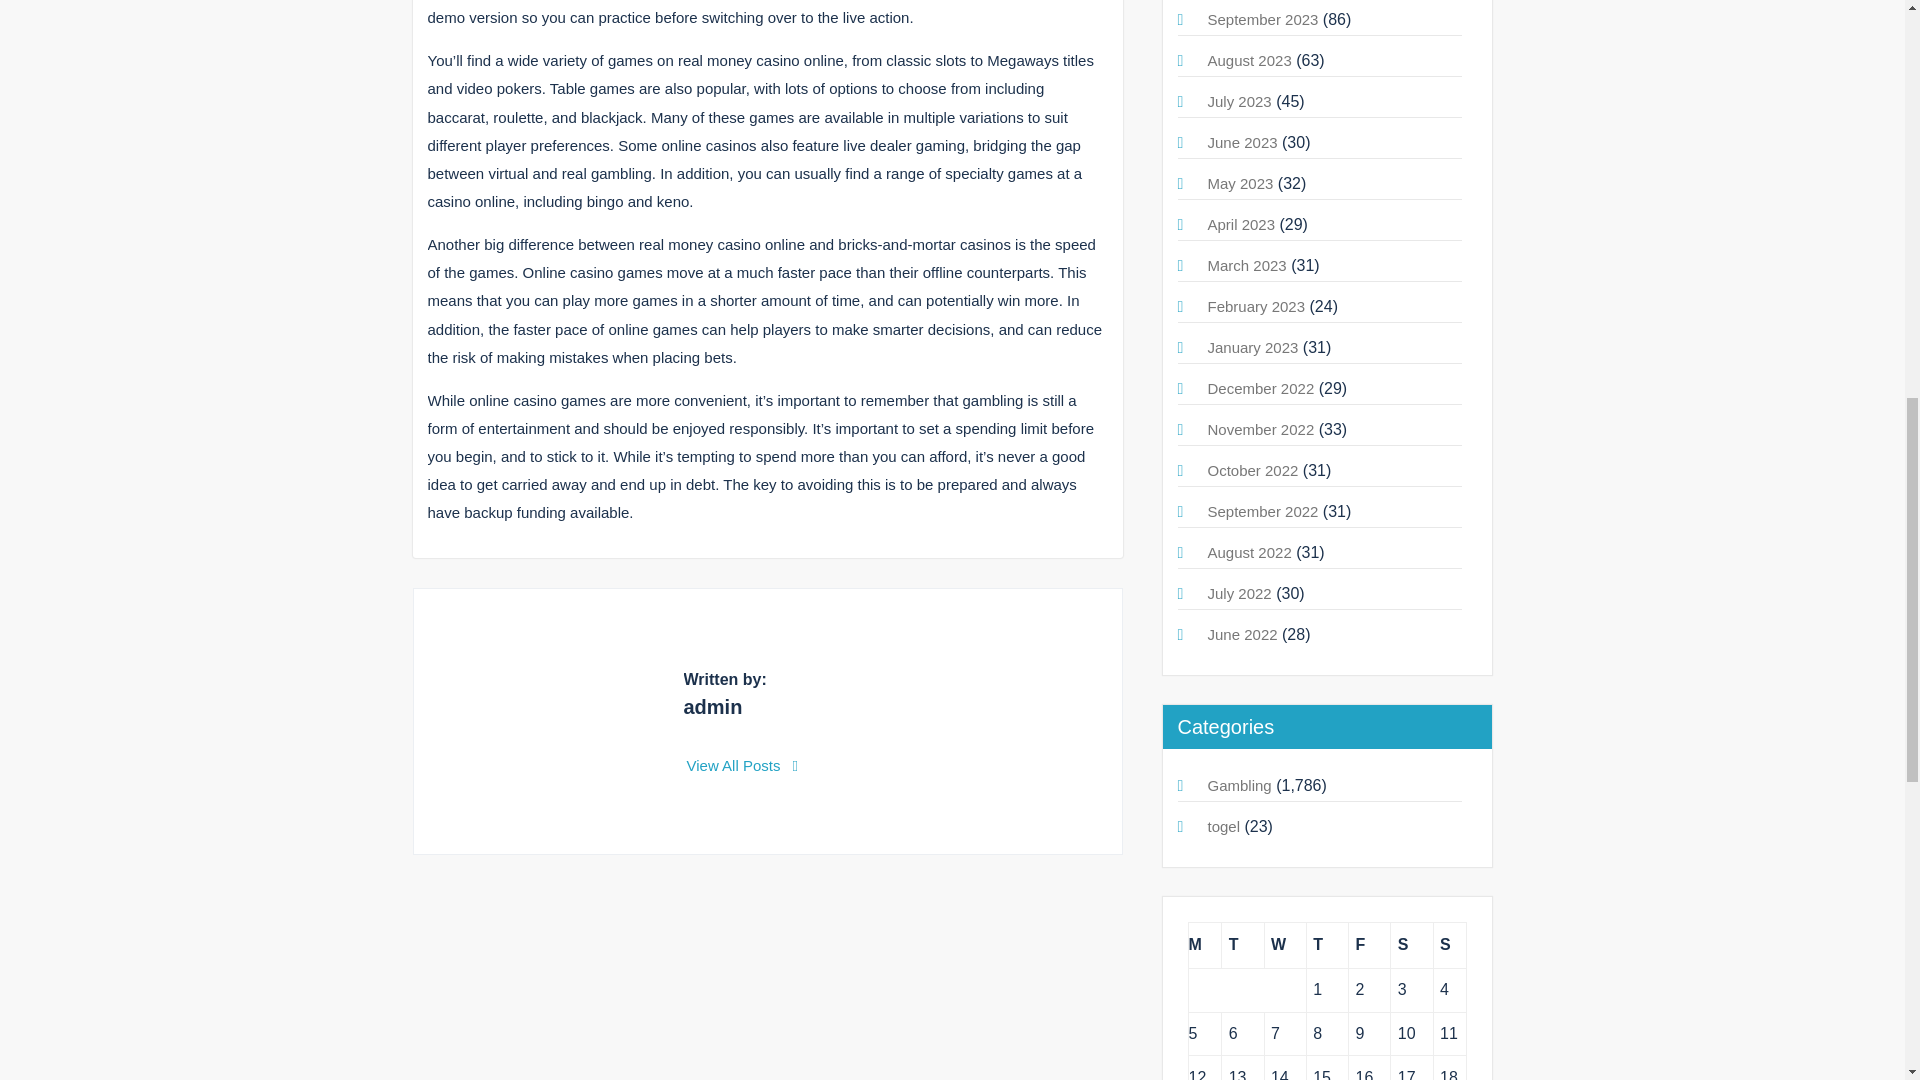 The width and height of the screenshot is (1920, 1080). Describe the element at coordinates (1250, 60) in the screenshot. I see `August 2023` at that location.